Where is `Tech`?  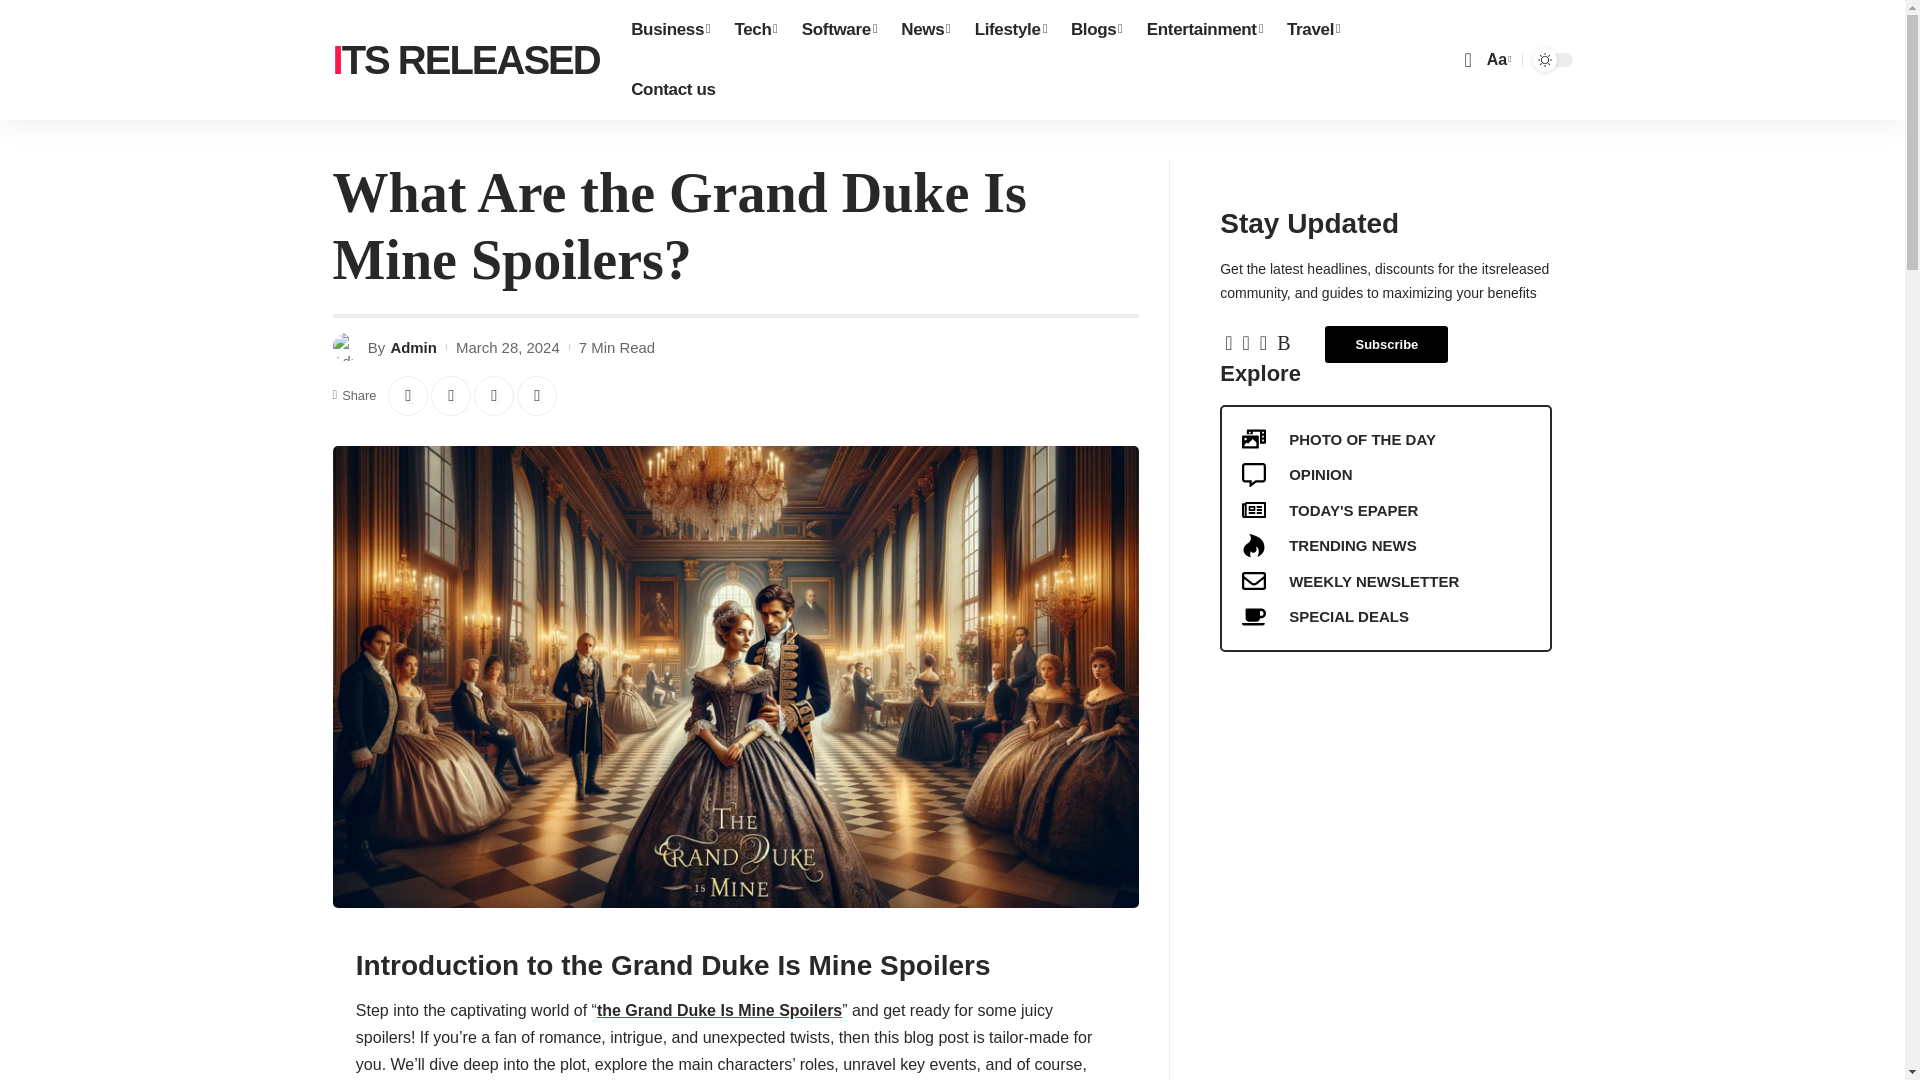 Tech is located at coordinates (755, 30).